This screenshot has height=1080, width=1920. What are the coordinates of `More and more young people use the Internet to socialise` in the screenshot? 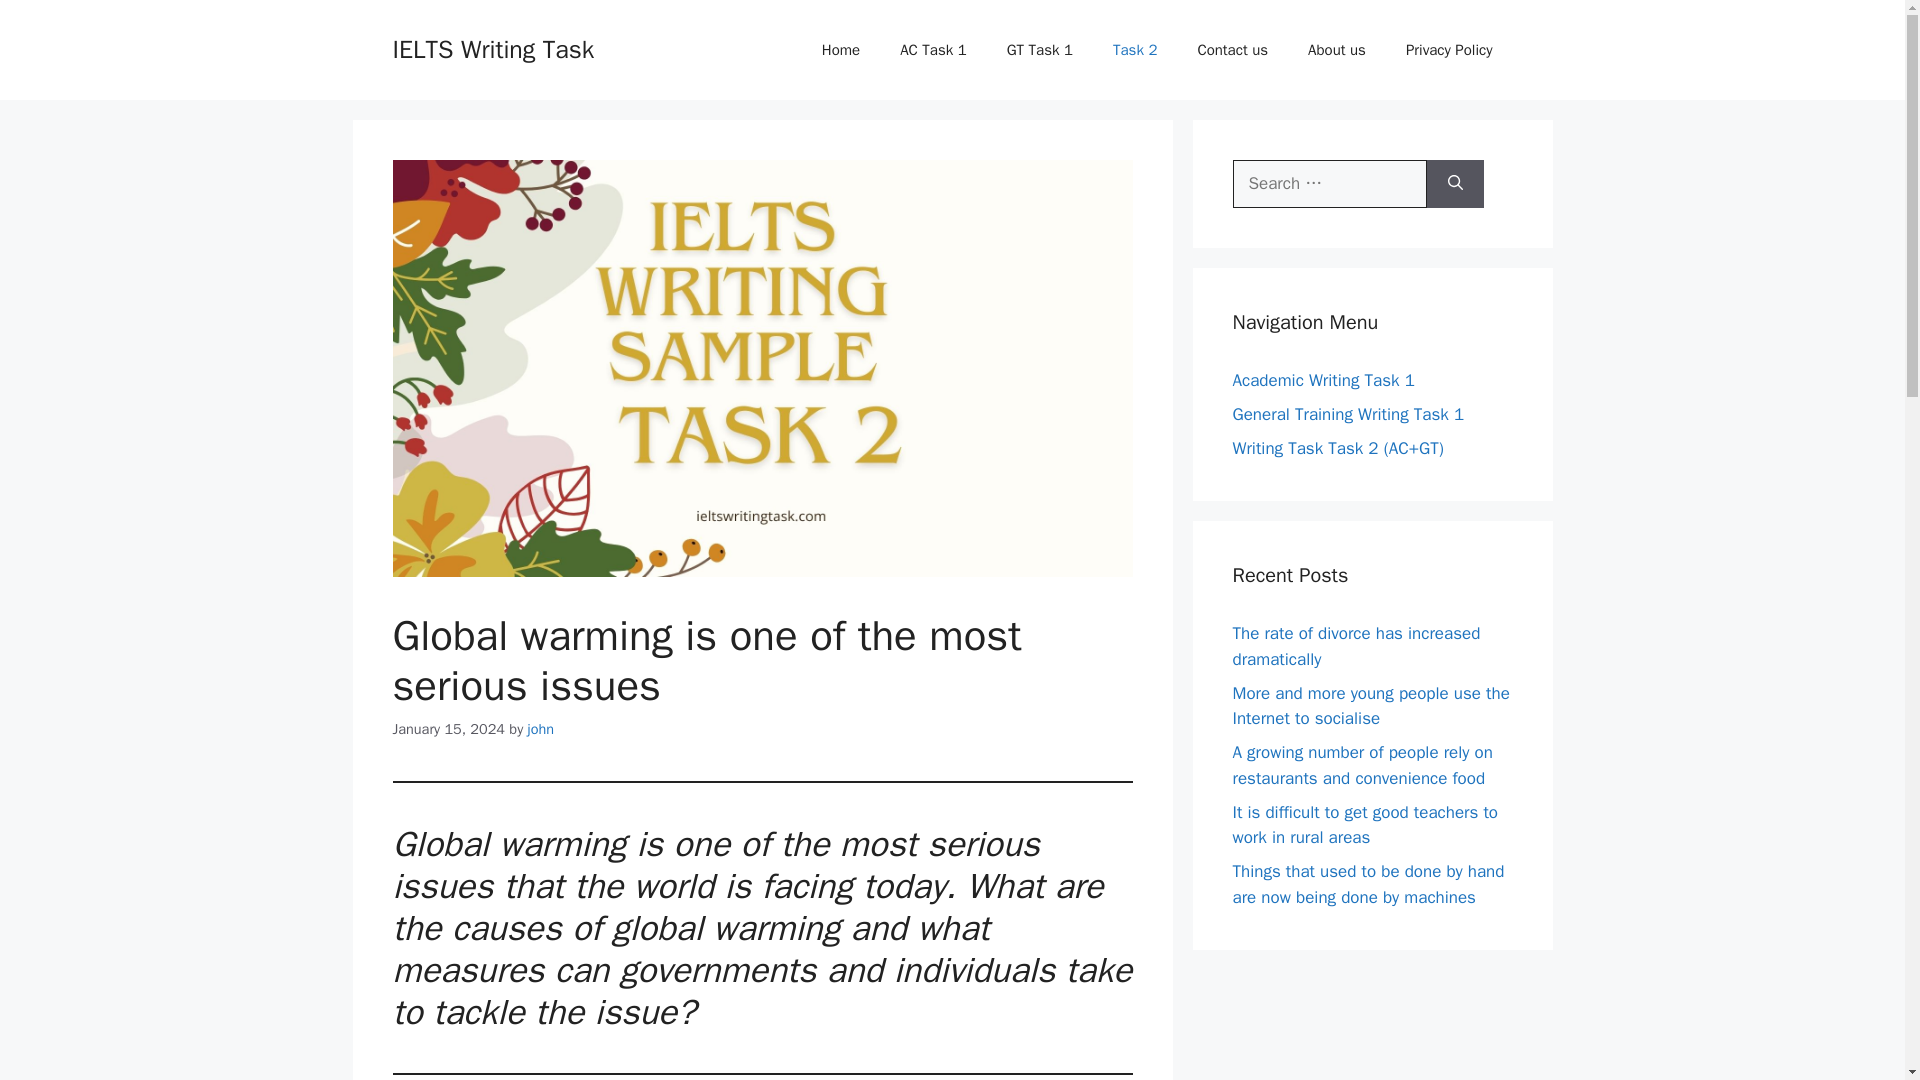 It's located at (1370, 705).